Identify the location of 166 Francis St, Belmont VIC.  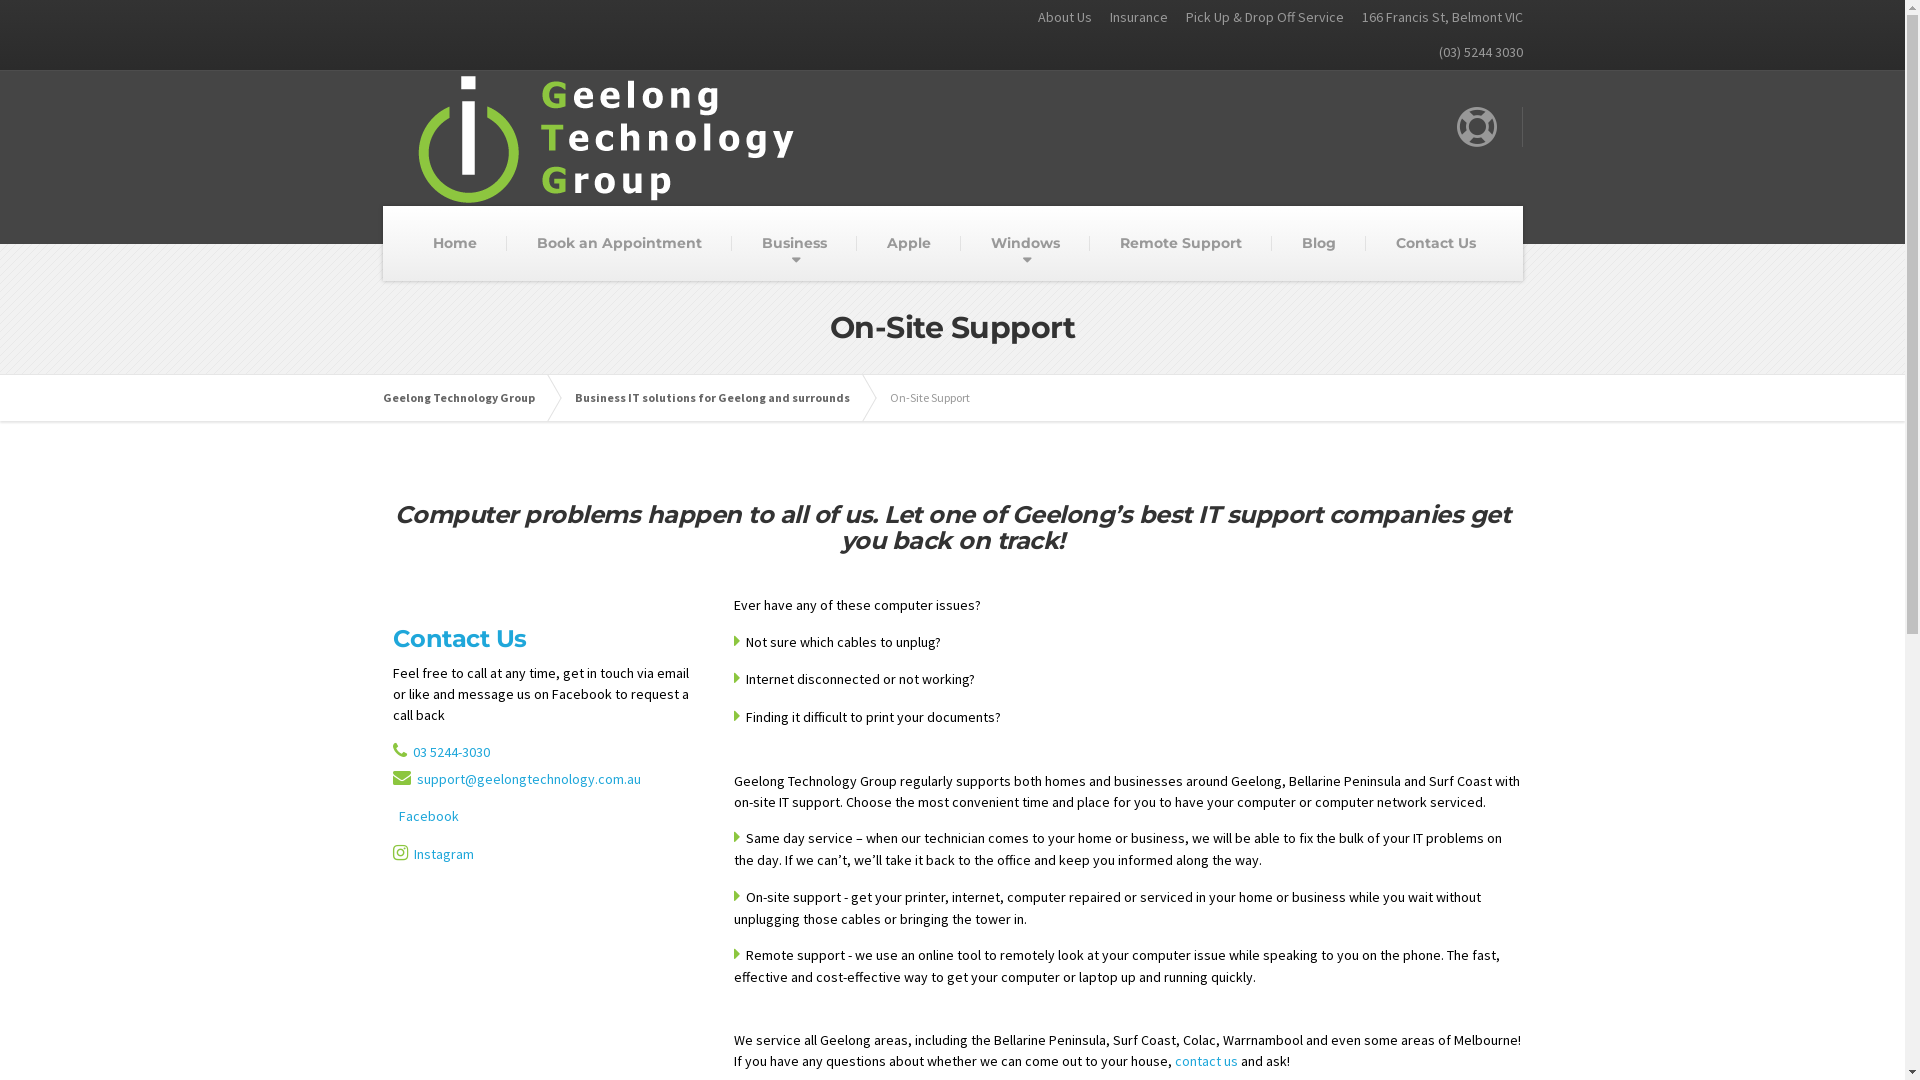
(1434, 18).